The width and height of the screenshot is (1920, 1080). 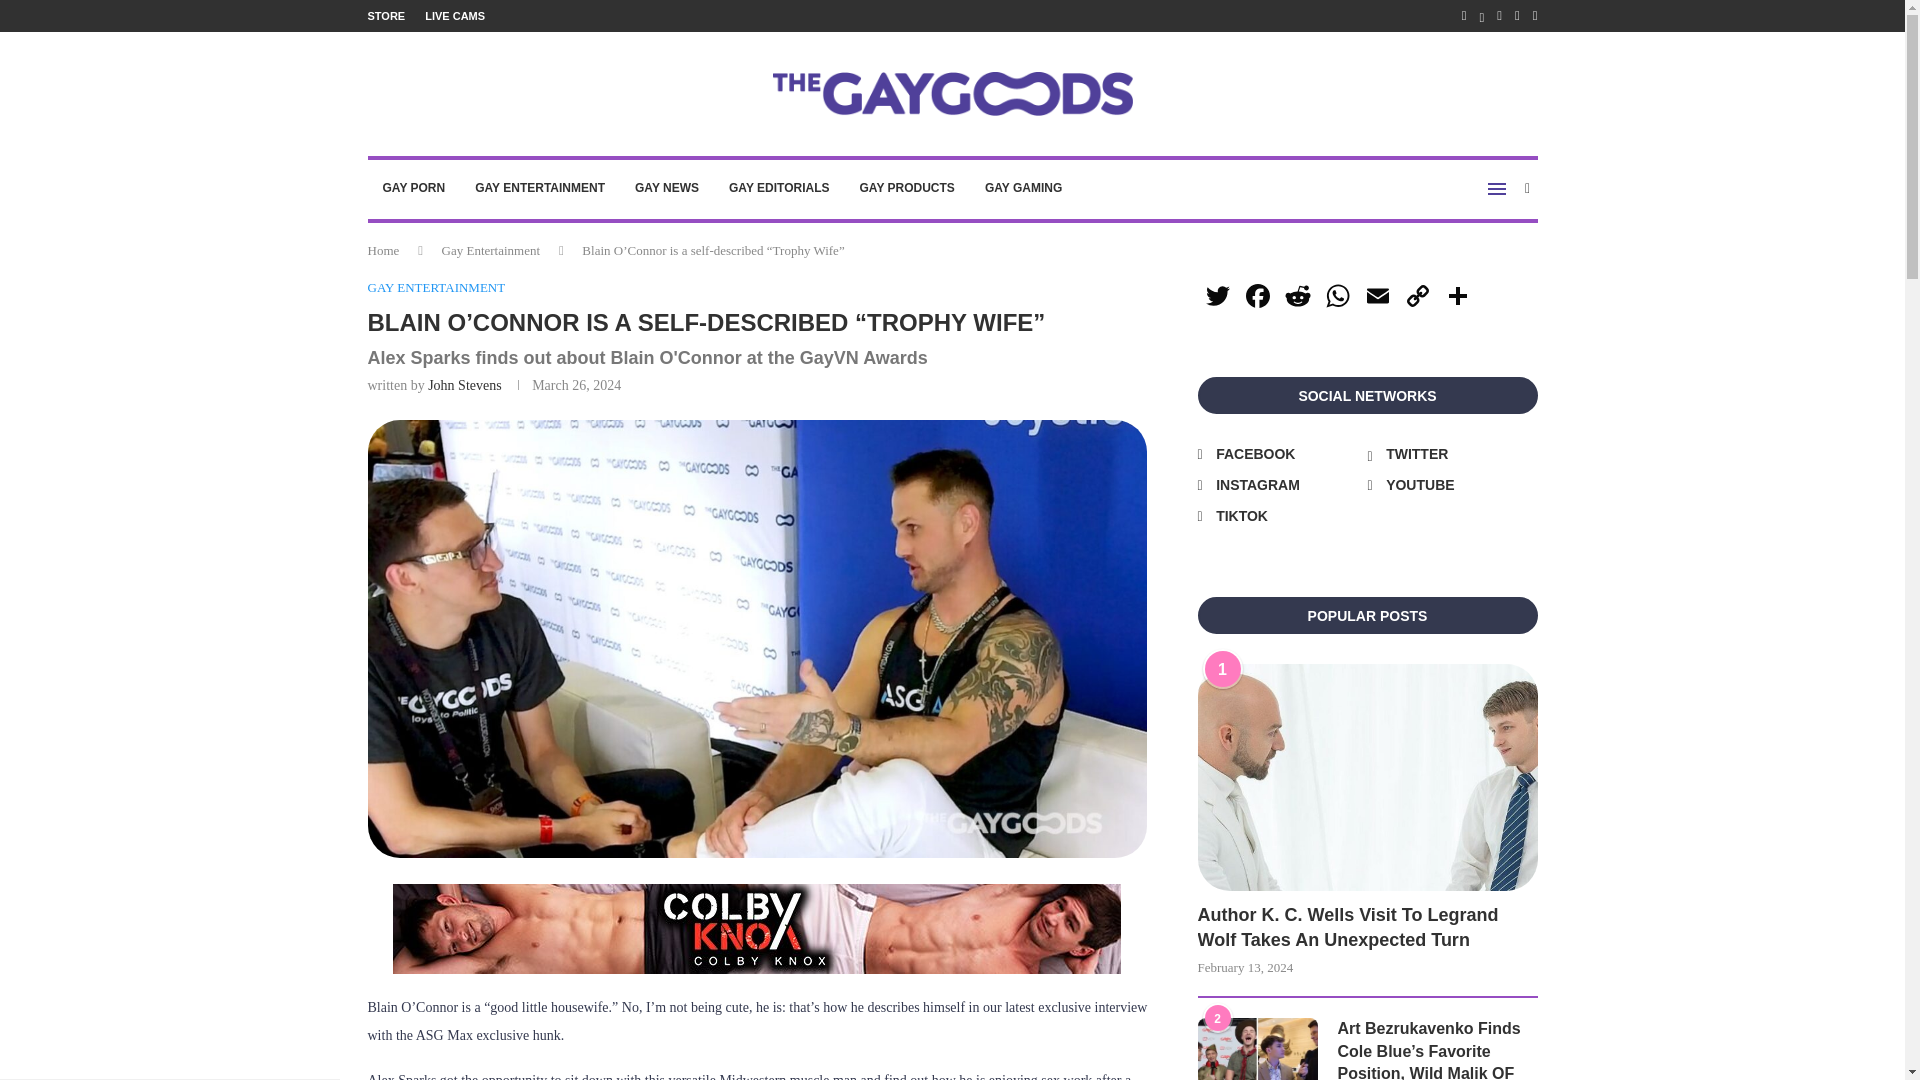 I want to click on GAY ENTERTAINMENT, so click(x=540, y=188).